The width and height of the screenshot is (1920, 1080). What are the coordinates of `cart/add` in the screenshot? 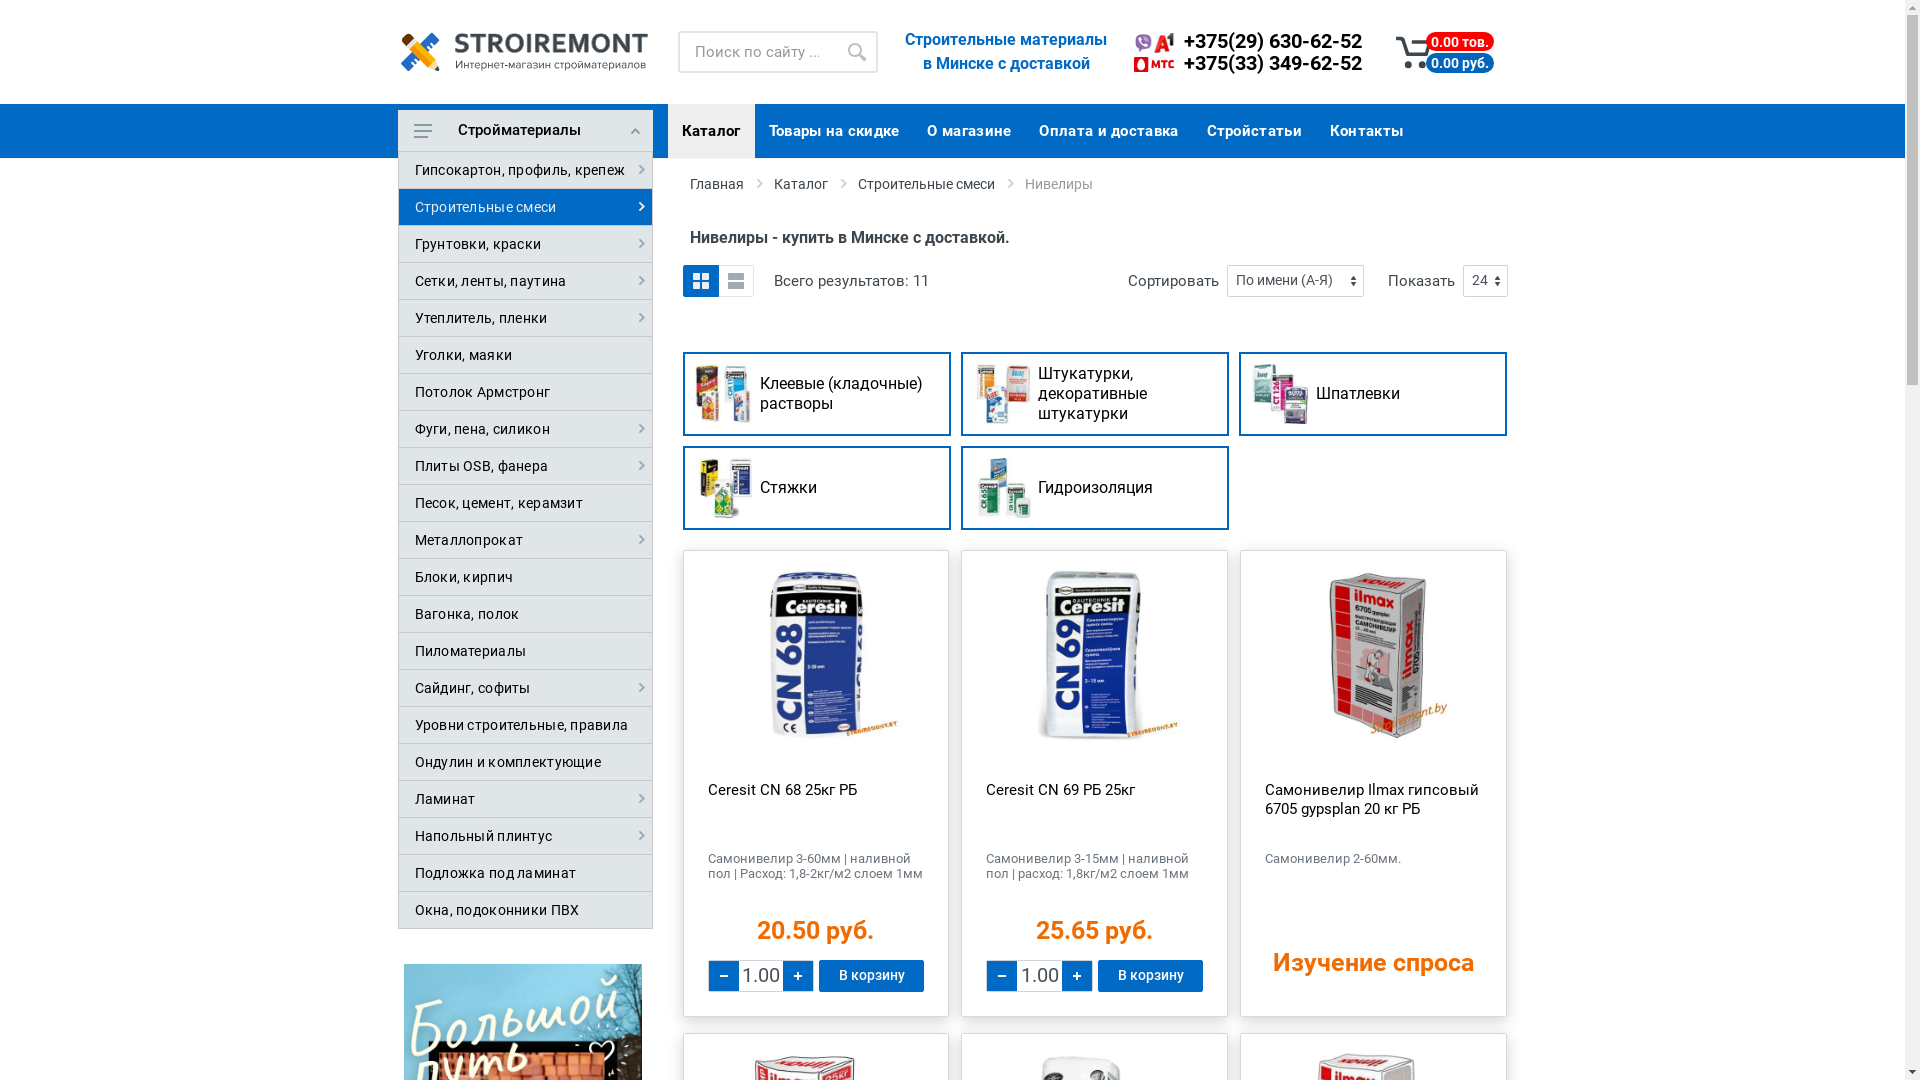 It's located at (134, 16).